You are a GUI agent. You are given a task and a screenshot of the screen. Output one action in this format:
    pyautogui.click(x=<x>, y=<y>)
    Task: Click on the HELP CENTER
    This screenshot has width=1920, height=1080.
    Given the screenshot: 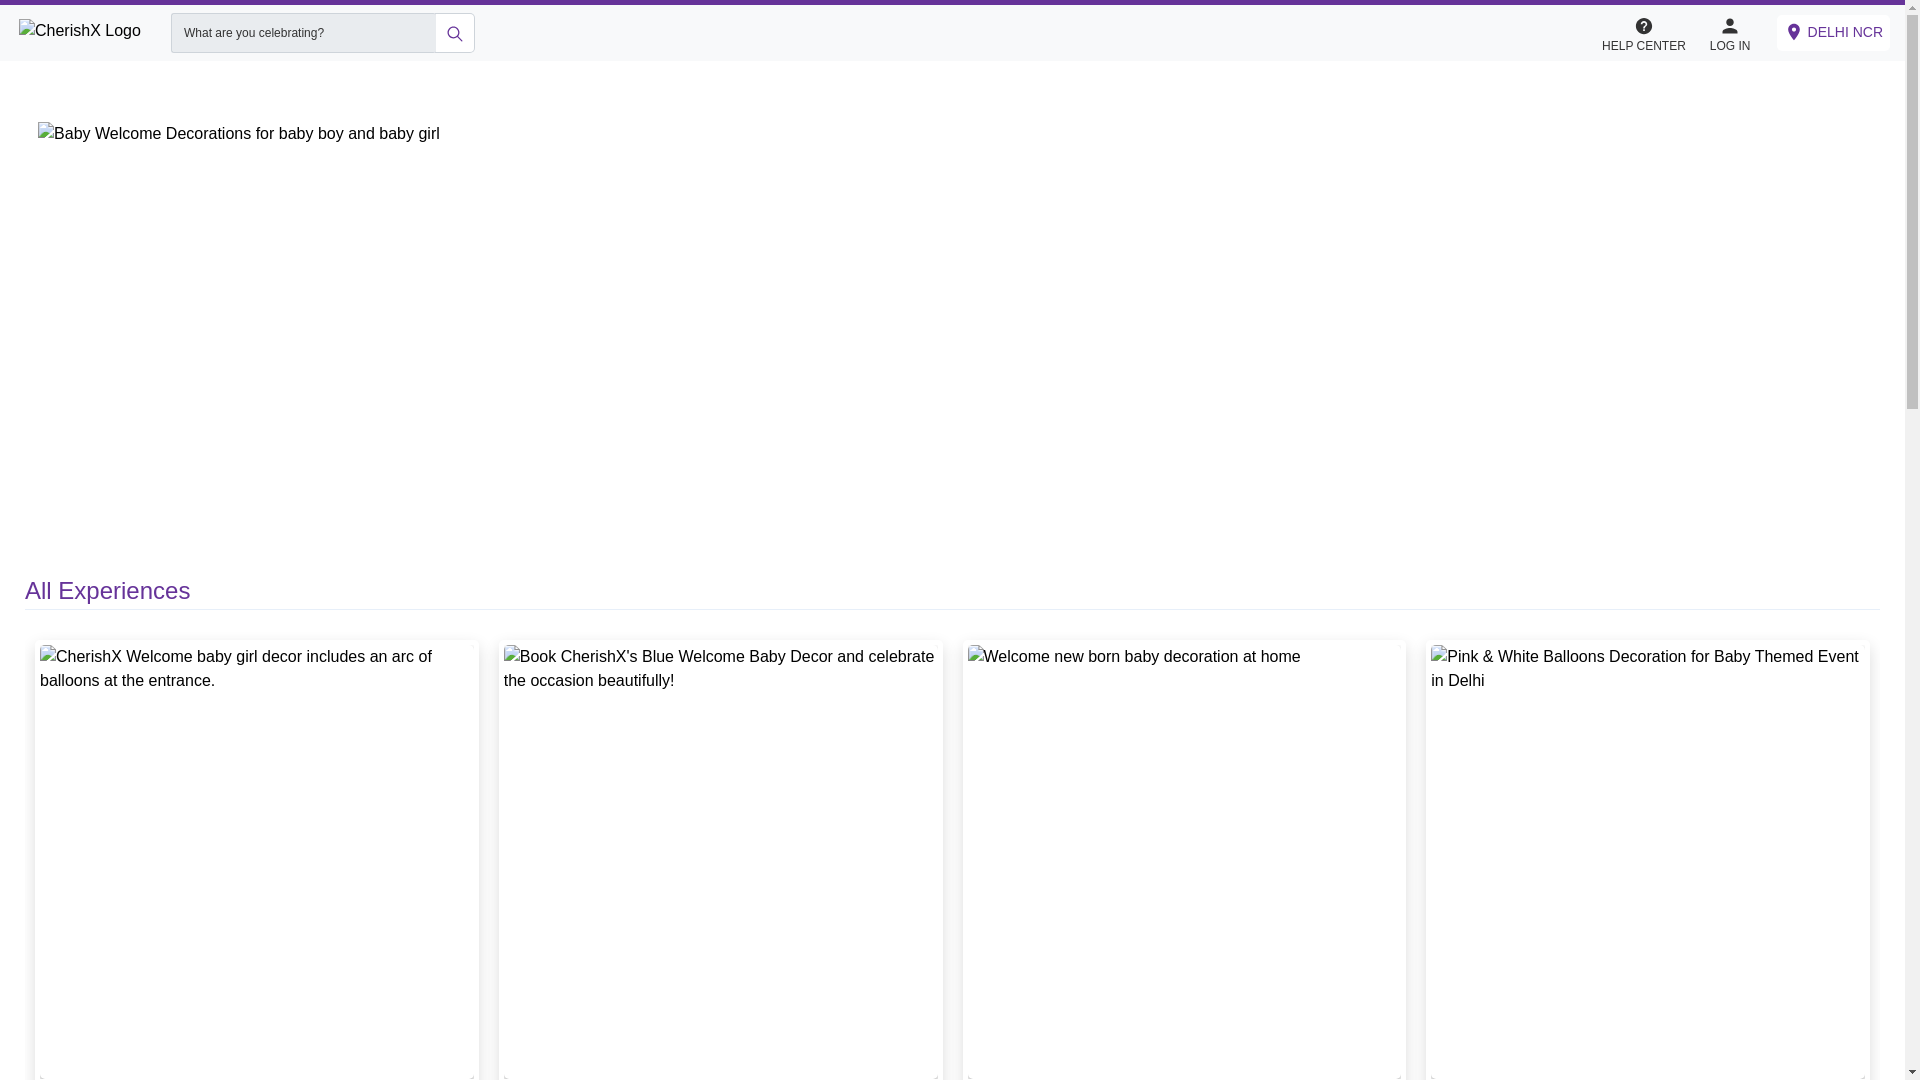 What is the action you would take?
    pyautogui.click(x=1654, y=33)
    